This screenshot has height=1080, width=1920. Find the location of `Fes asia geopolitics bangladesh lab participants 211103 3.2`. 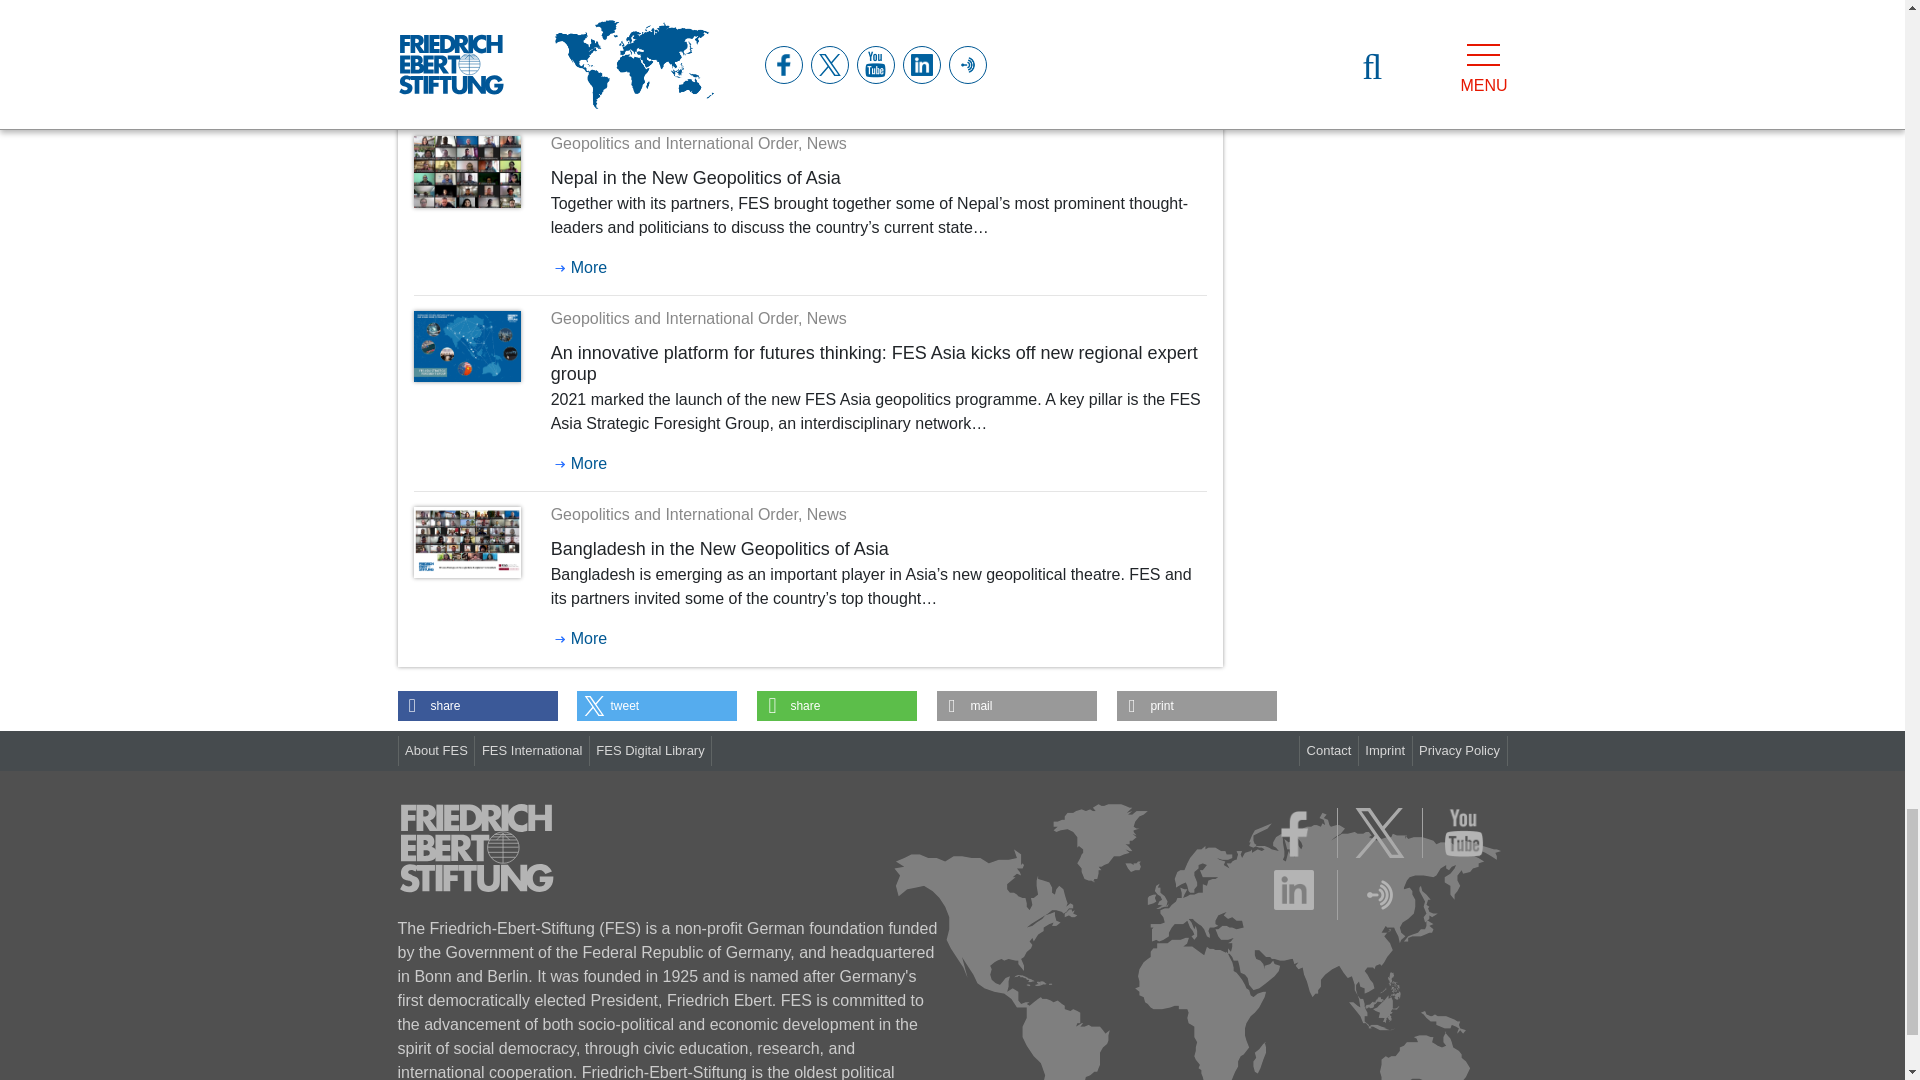

Fes asia geopolitics bangladesh lab participants 211103 3.2 is located at coordinates (467, 542).